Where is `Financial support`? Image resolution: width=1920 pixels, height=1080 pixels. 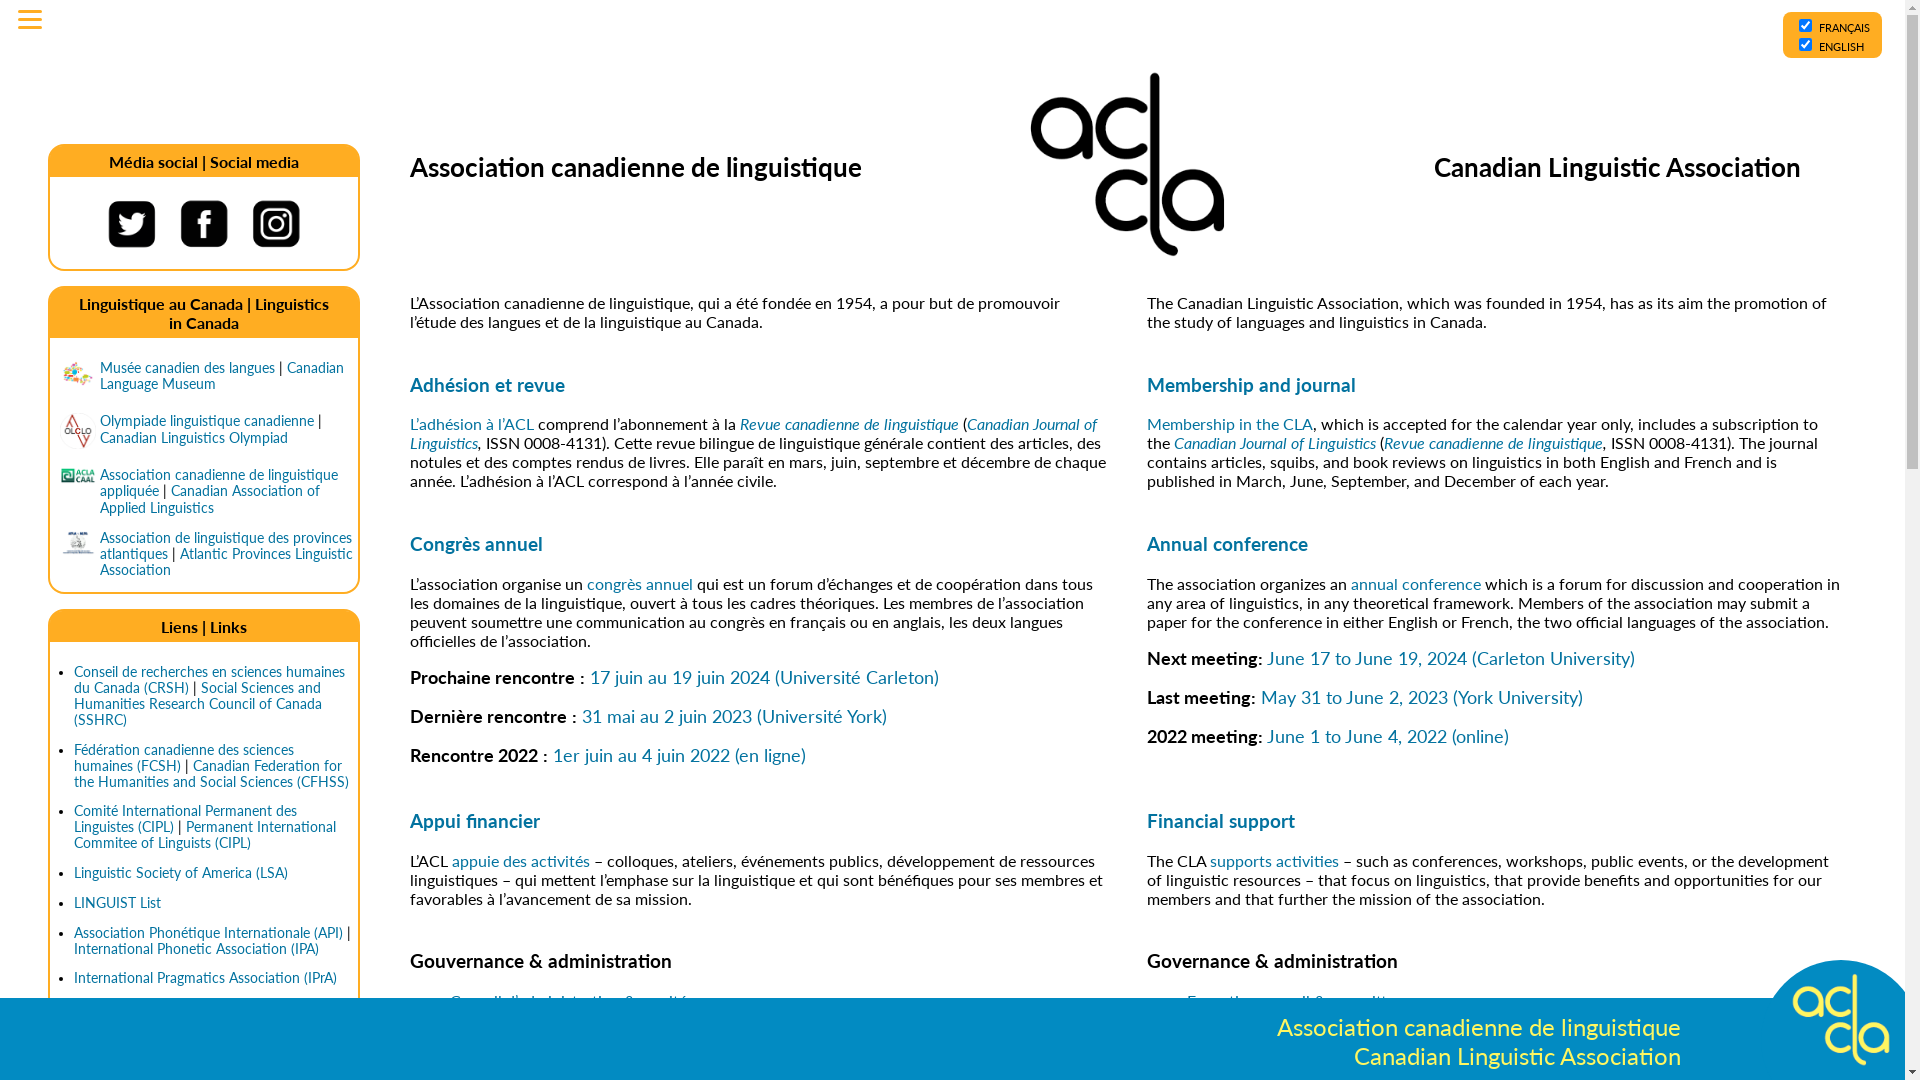
Financial support is located at coordinates (1221, 821).